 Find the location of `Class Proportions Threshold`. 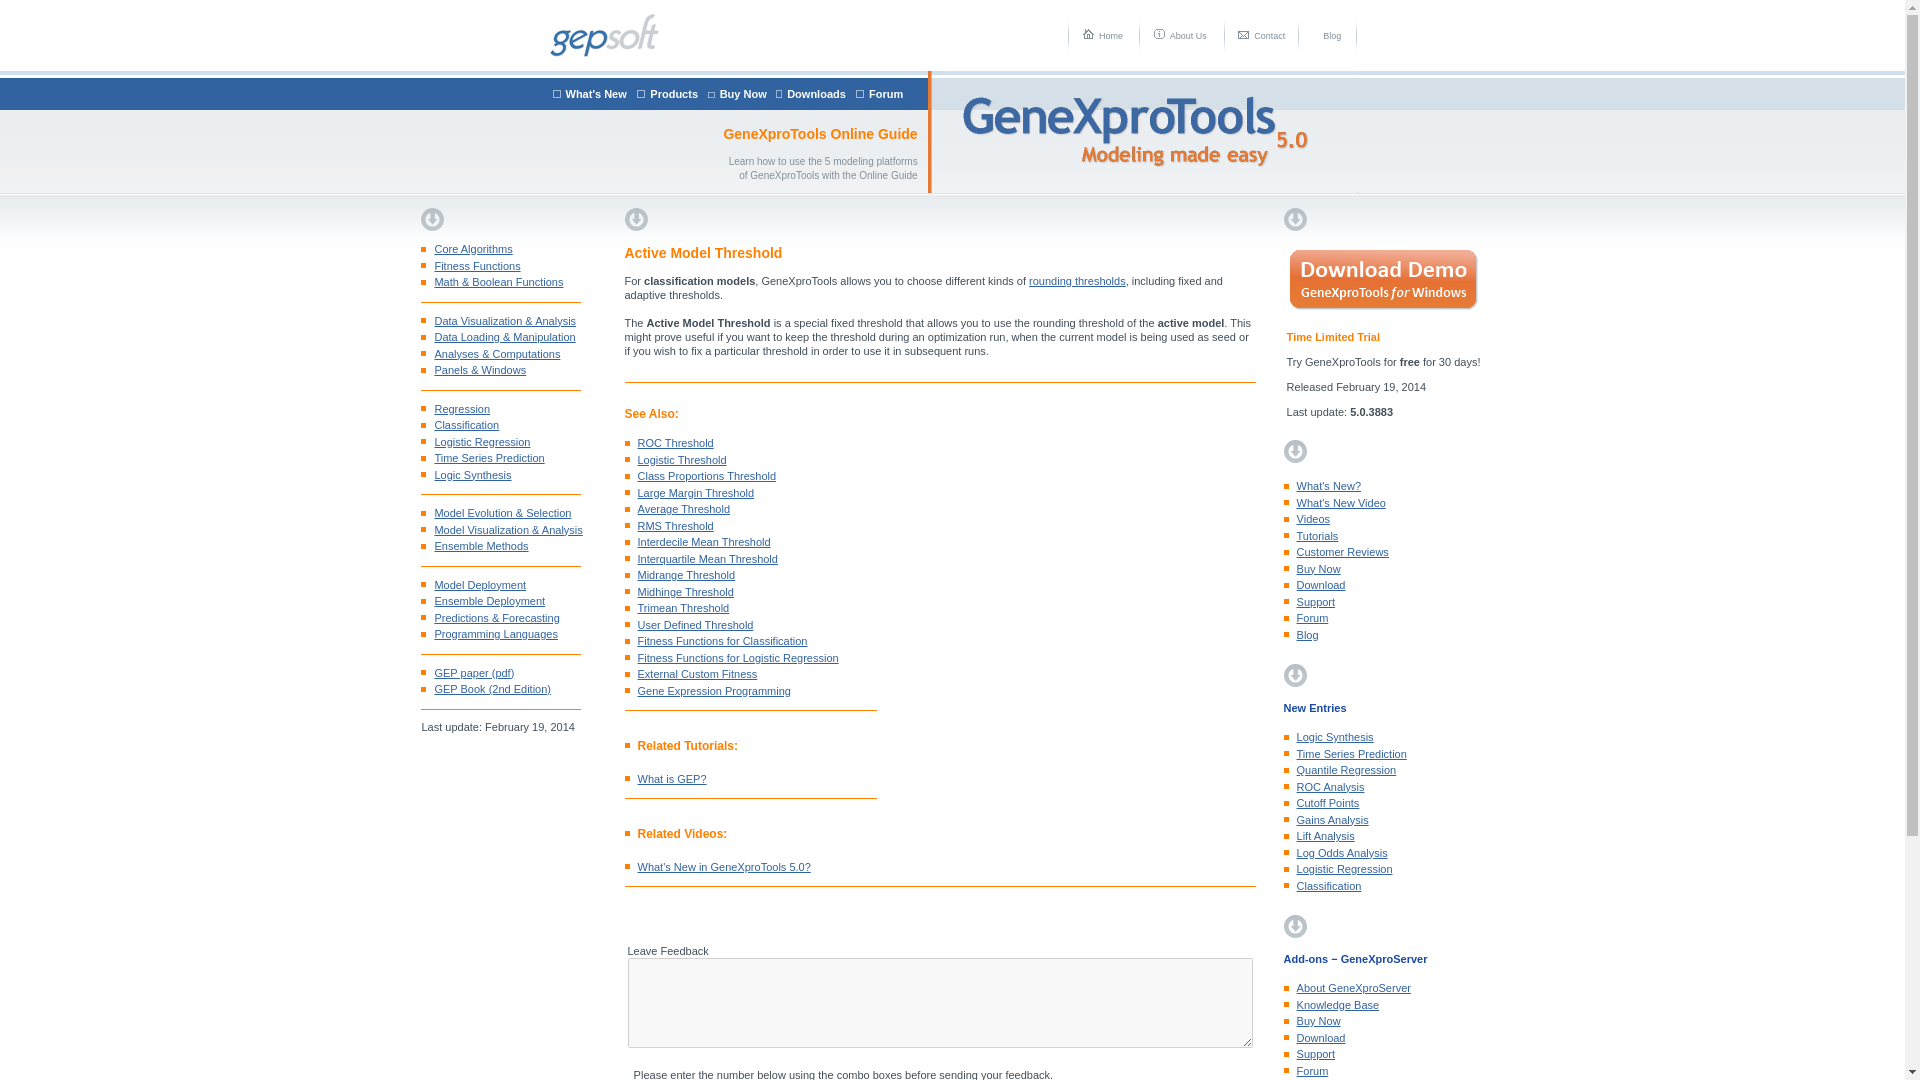

Class Proportions Threshold is located at coordinates (700, 475).